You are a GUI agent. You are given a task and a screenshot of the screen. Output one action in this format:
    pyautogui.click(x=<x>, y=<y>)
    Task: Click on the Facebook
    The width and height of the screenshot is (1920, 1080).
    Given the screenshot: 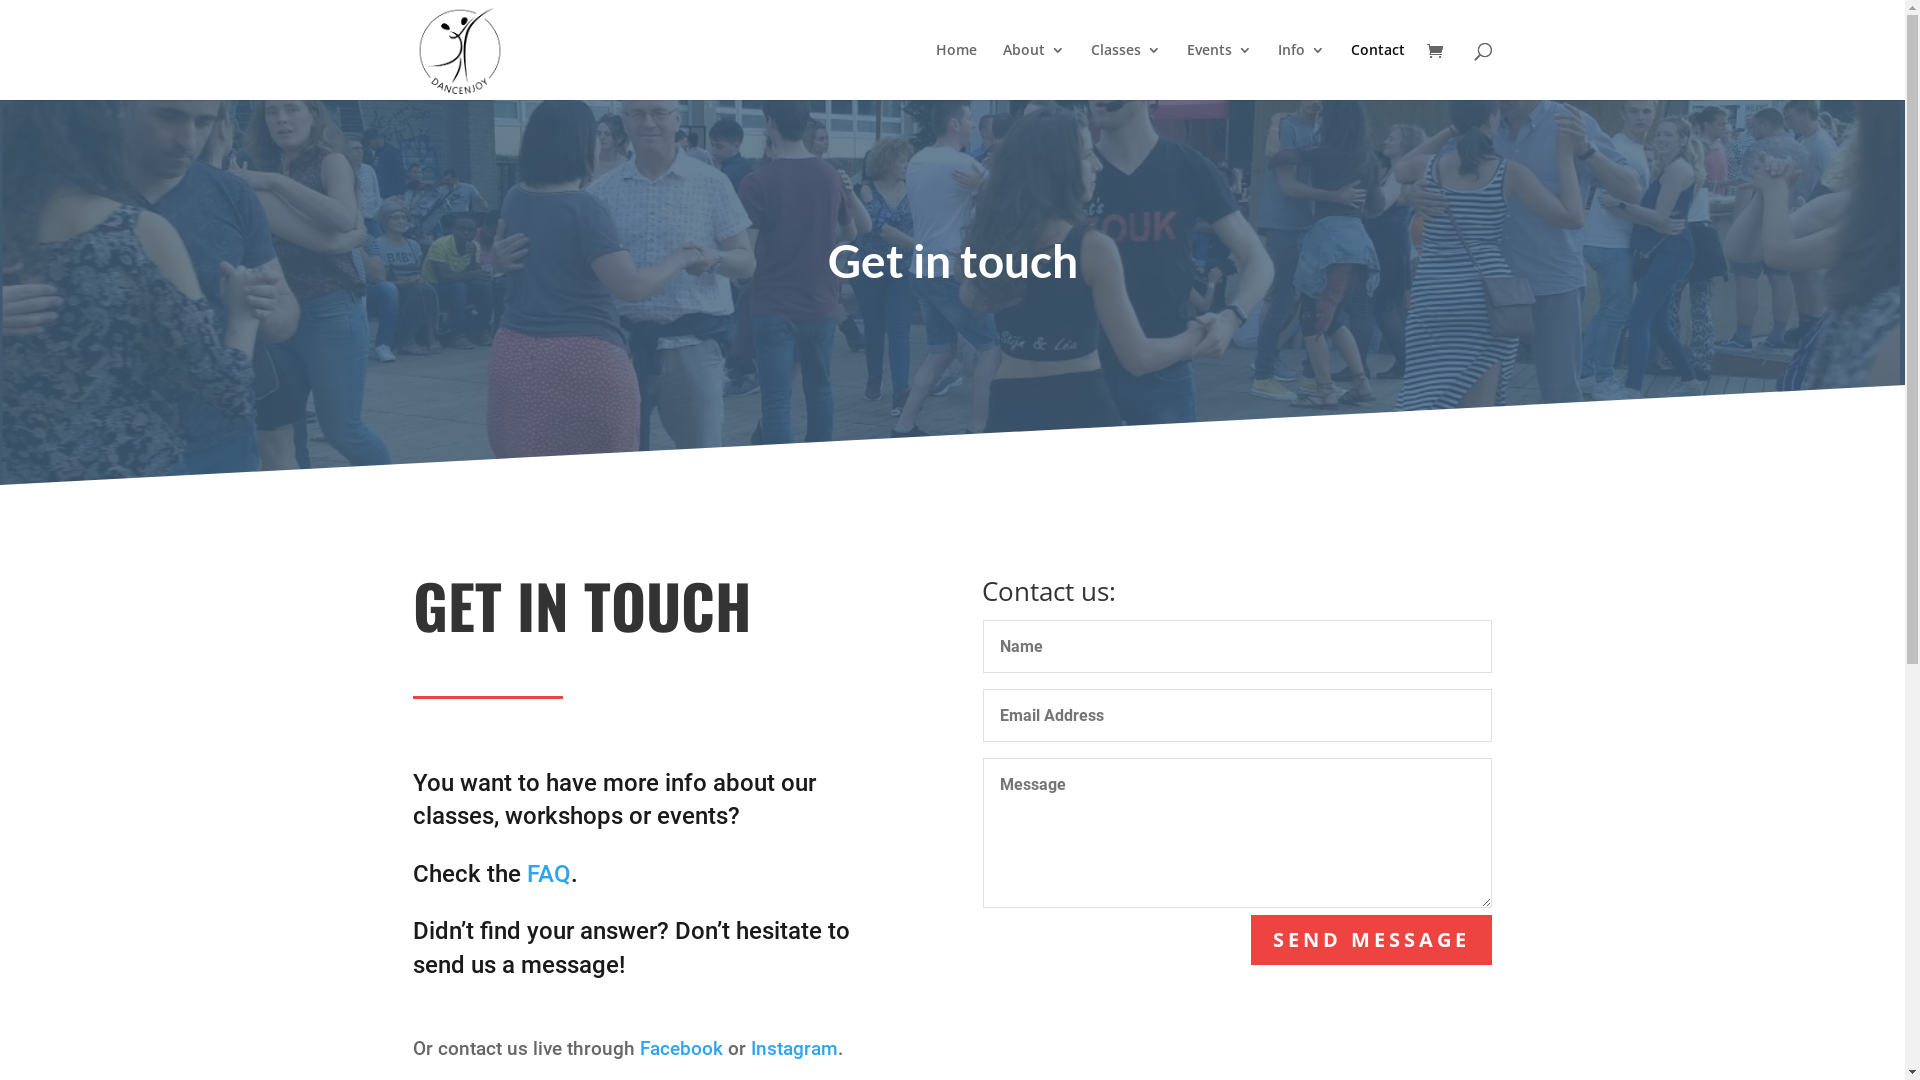 What is the action you would take?
    pyautogui.click(x=682, y=1048)
    